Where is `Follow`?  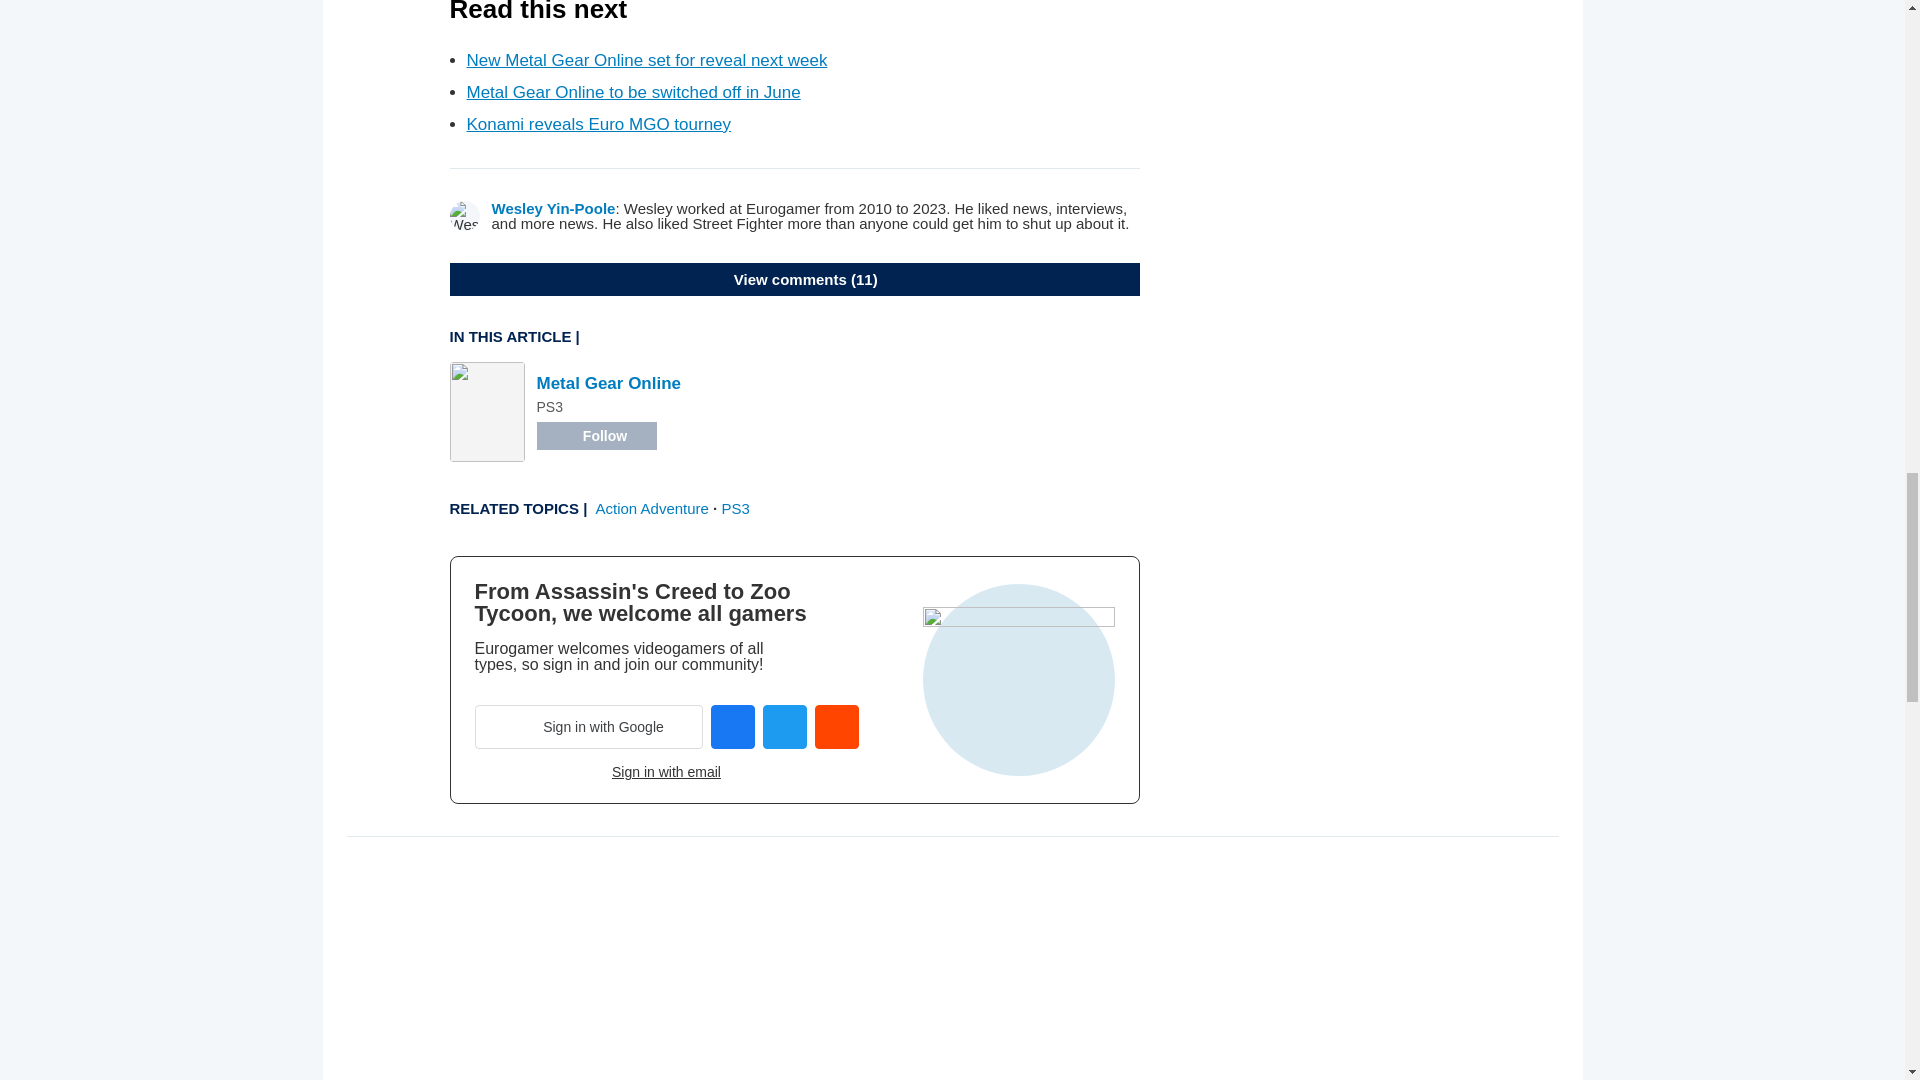
Follow is located at coordinates (596, 436).